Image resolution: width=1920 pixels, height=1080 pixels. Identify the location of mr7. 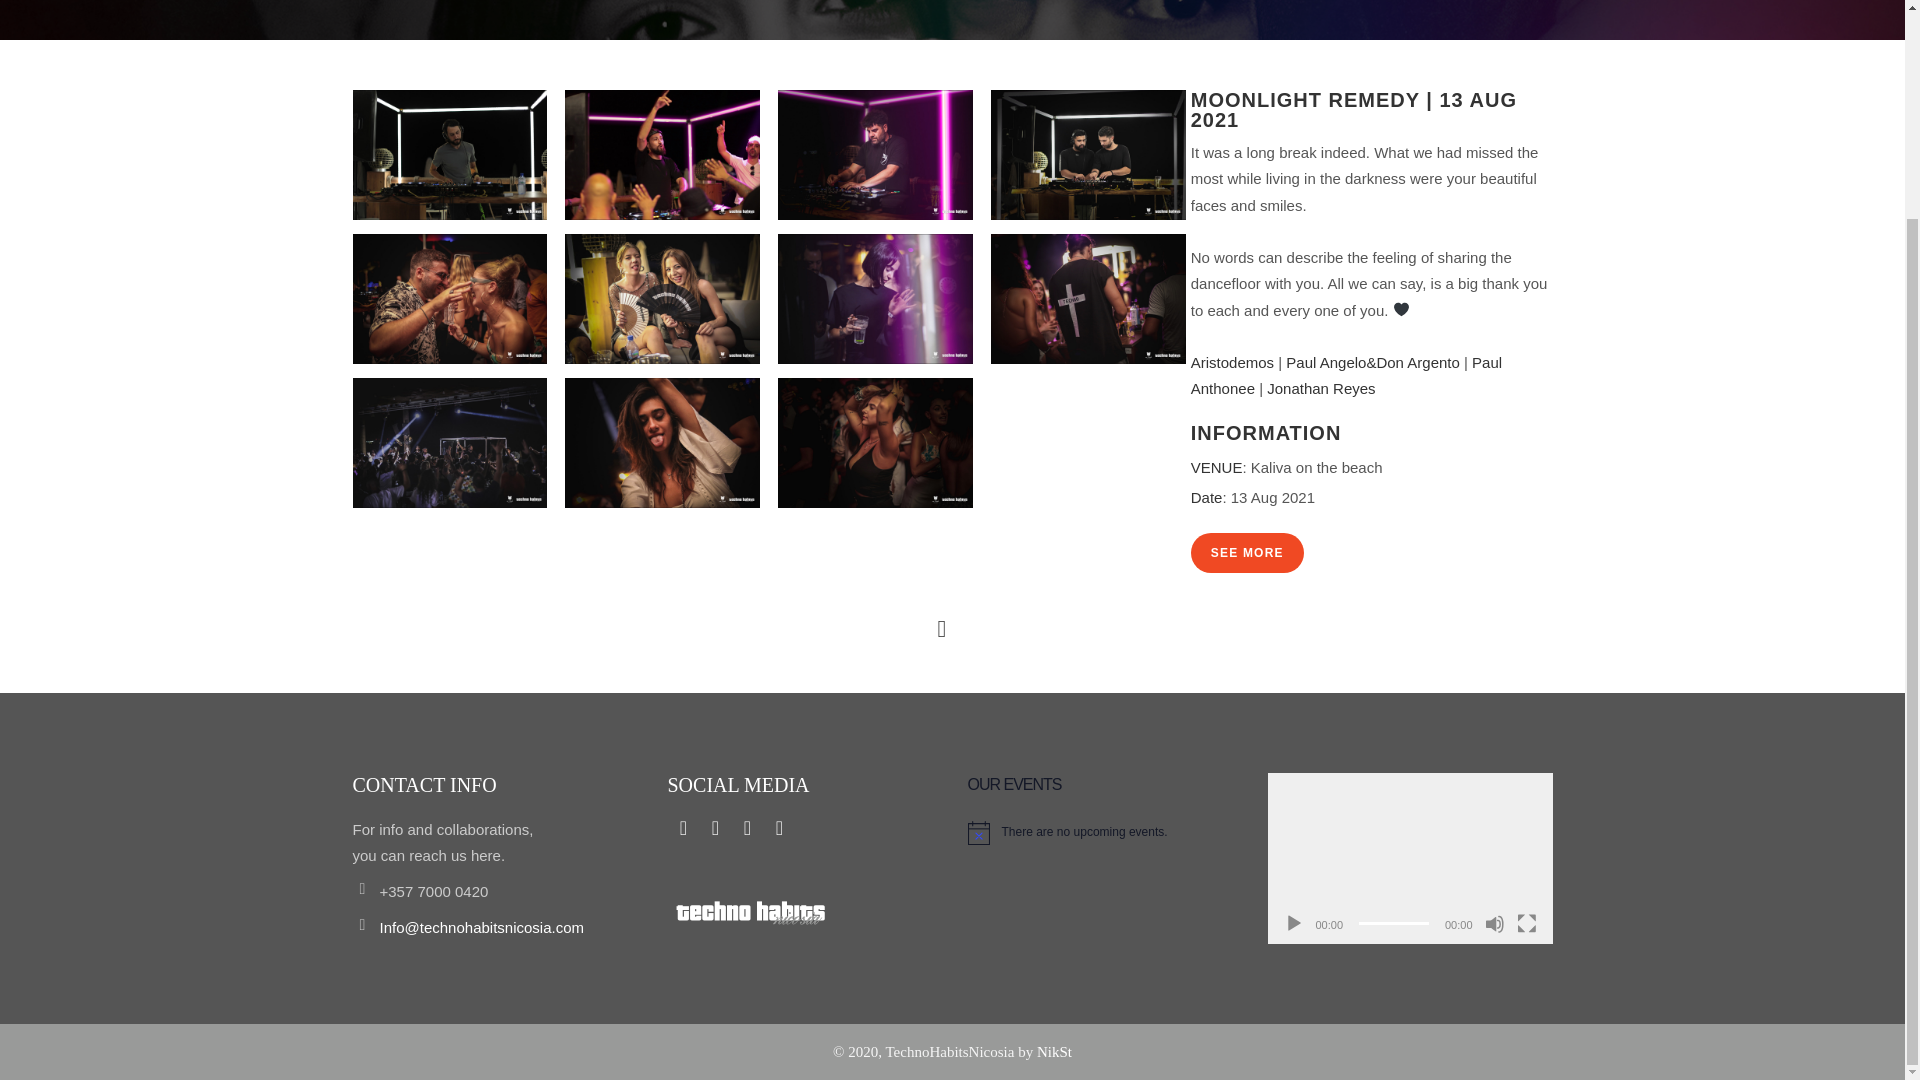
(875, 297).